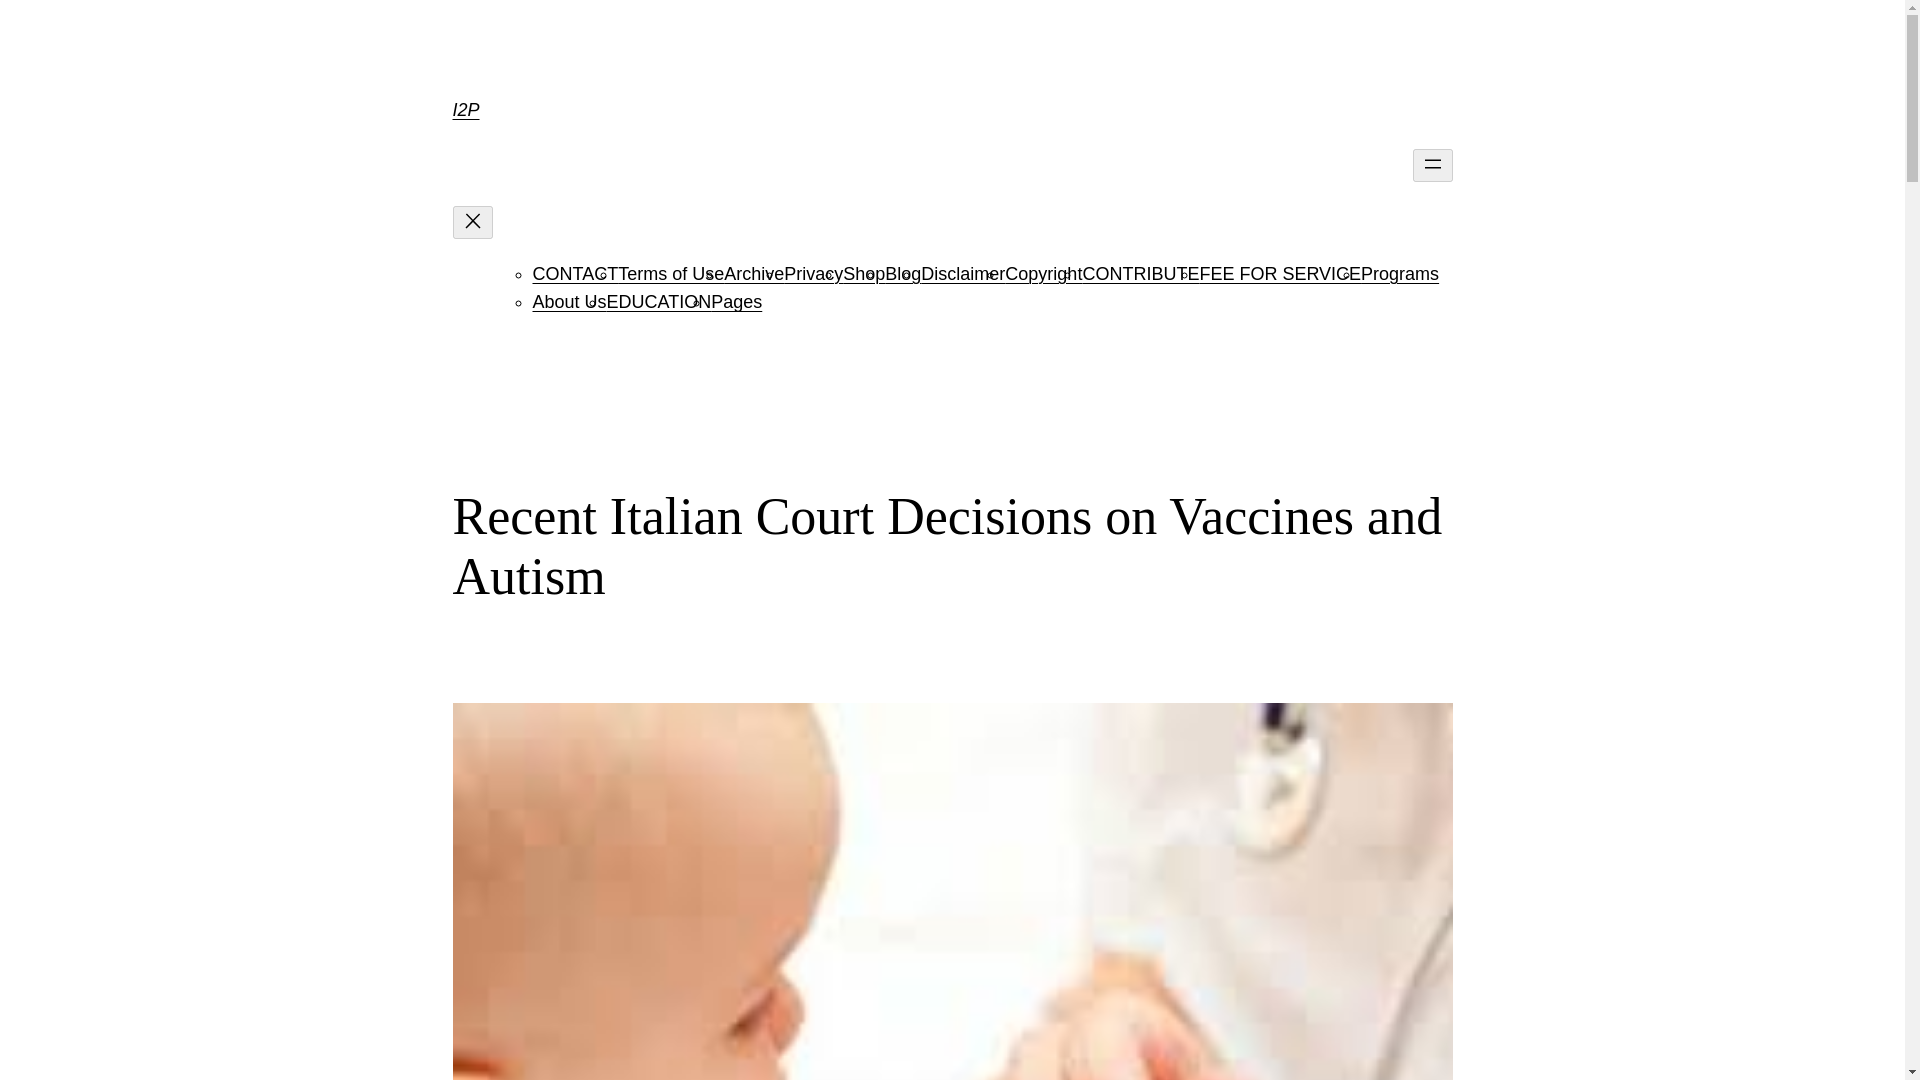 The width and height of the screenshot is (1920, 1080). I want to click on I2P, so click(464, 110).